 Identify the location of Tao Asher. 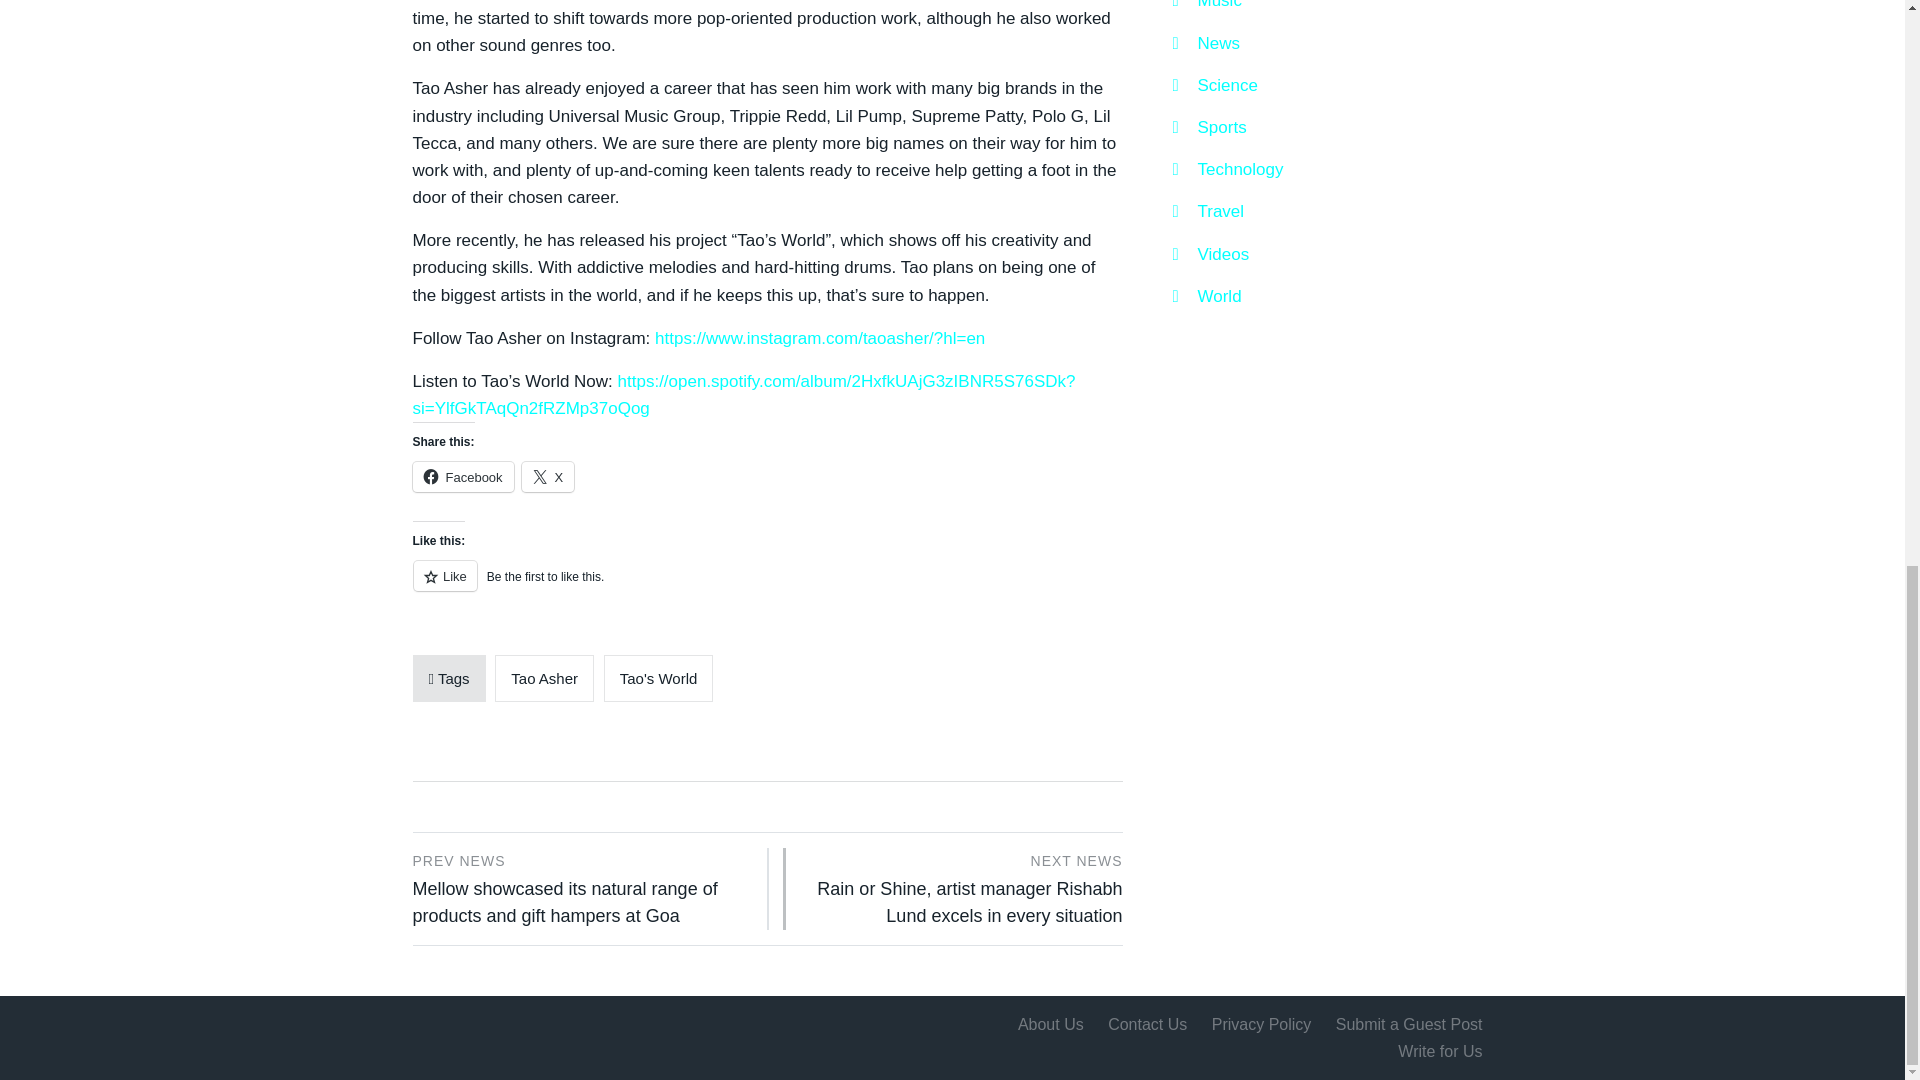
(544, 678).